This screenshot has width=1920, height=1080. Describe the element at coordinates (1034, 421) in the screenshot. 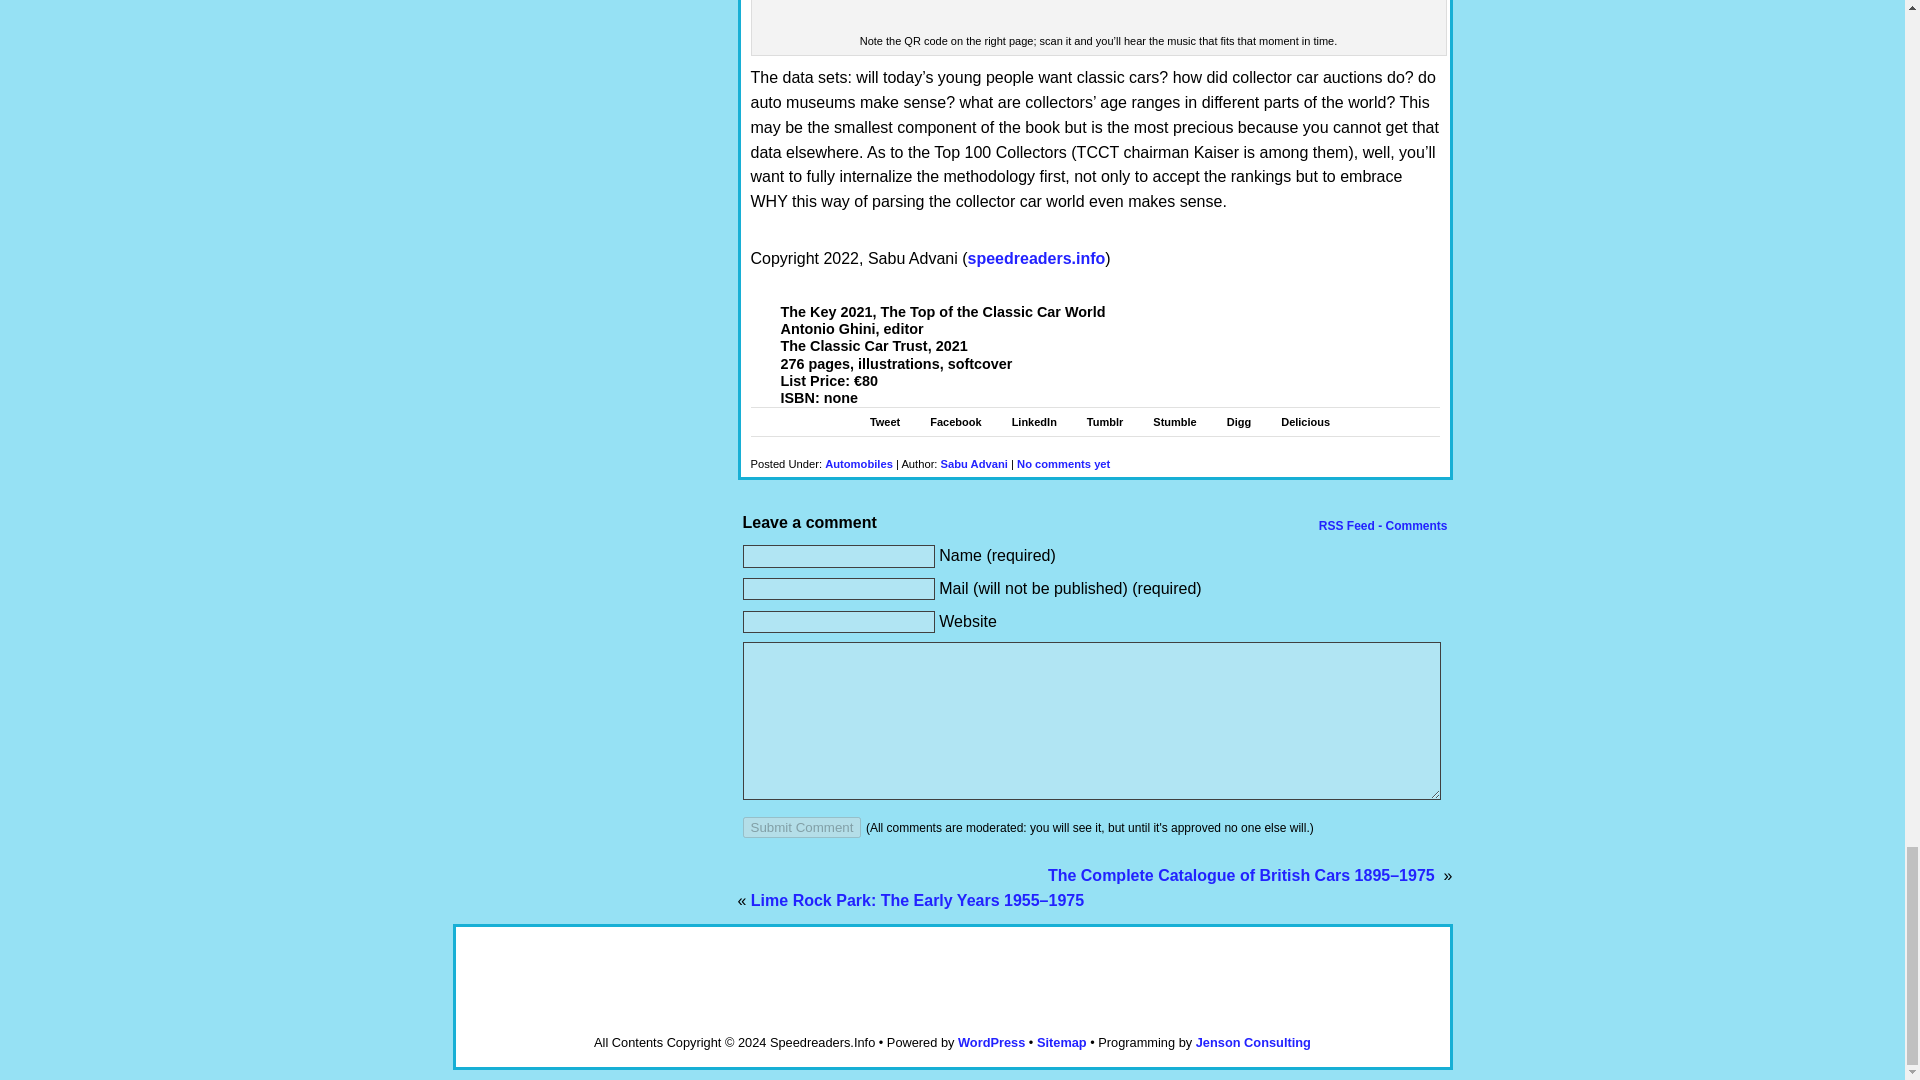

I see `Share on LinkedIn` at that location.